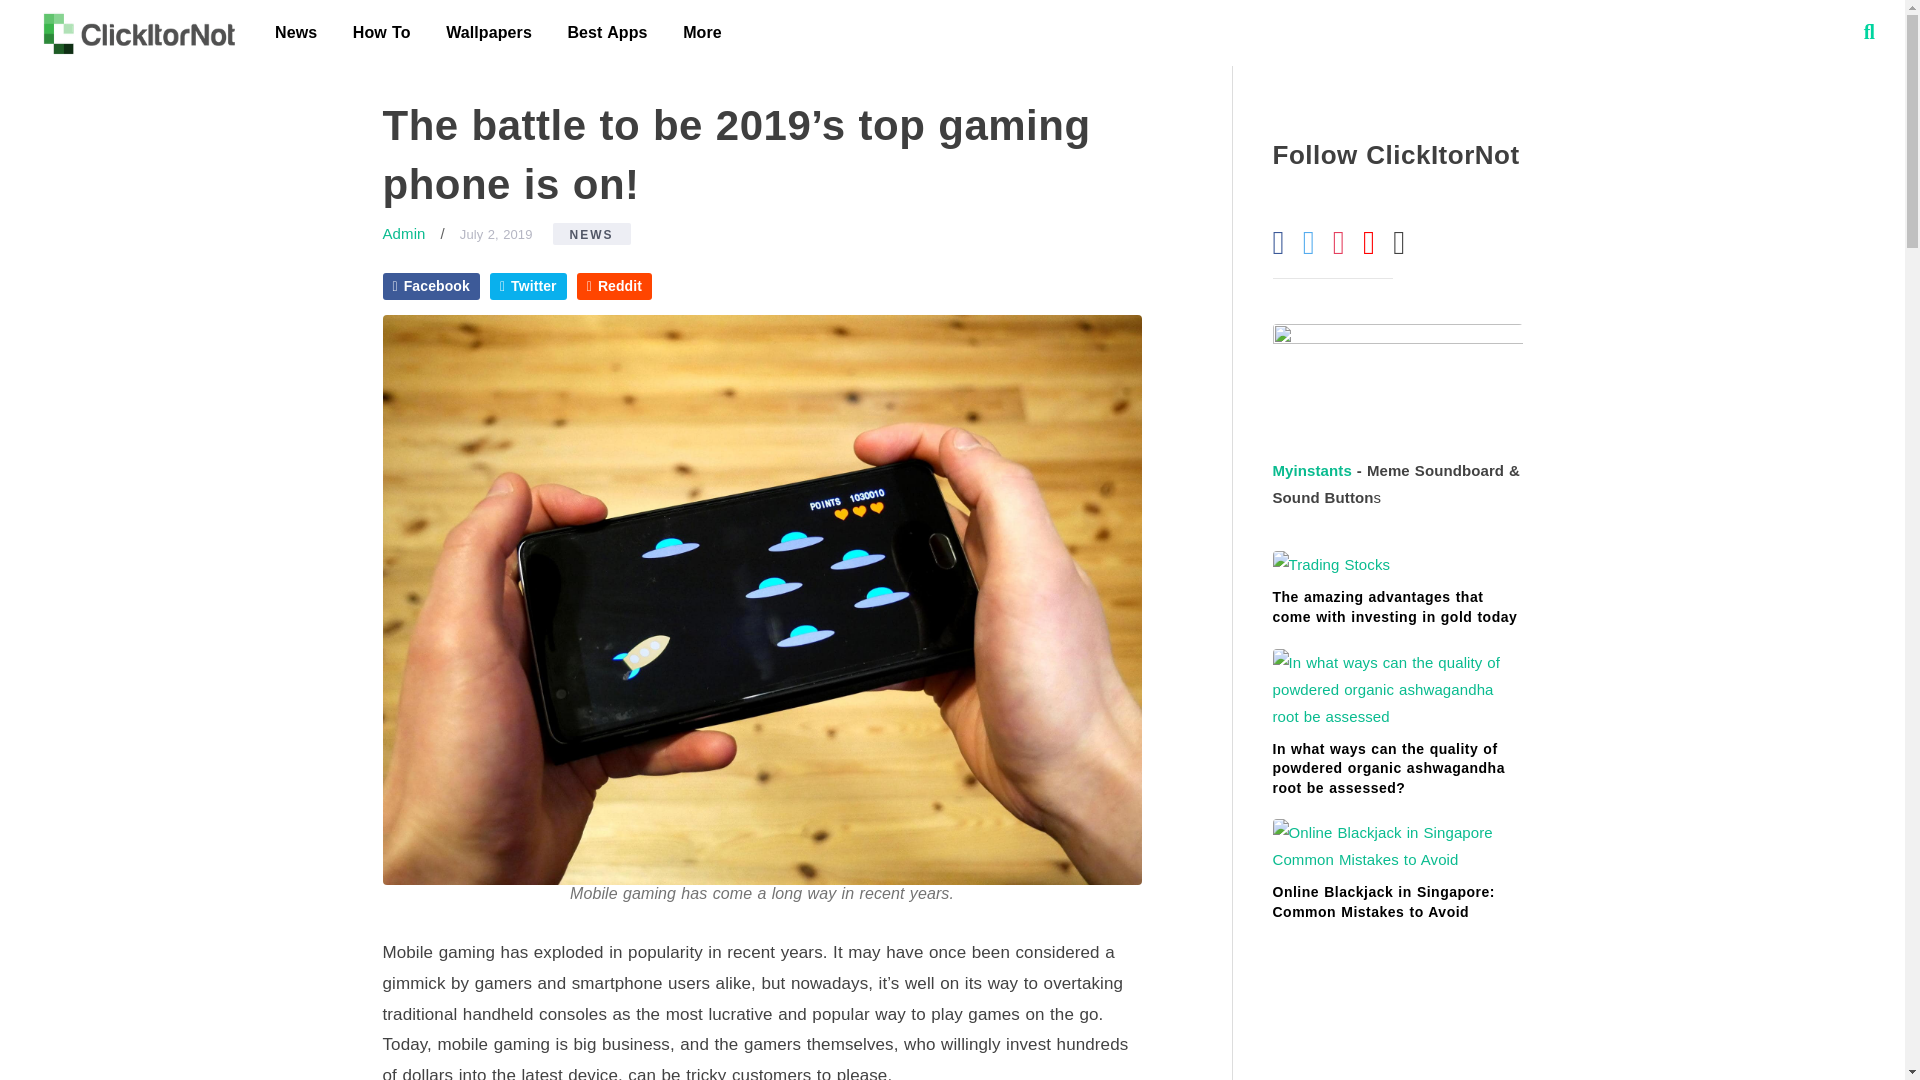 The image size is (1920, 1080). What do you see at coordinates (488, 32) in the screenshot?
I see `Wallpapers` at bounding box center [488, 32].